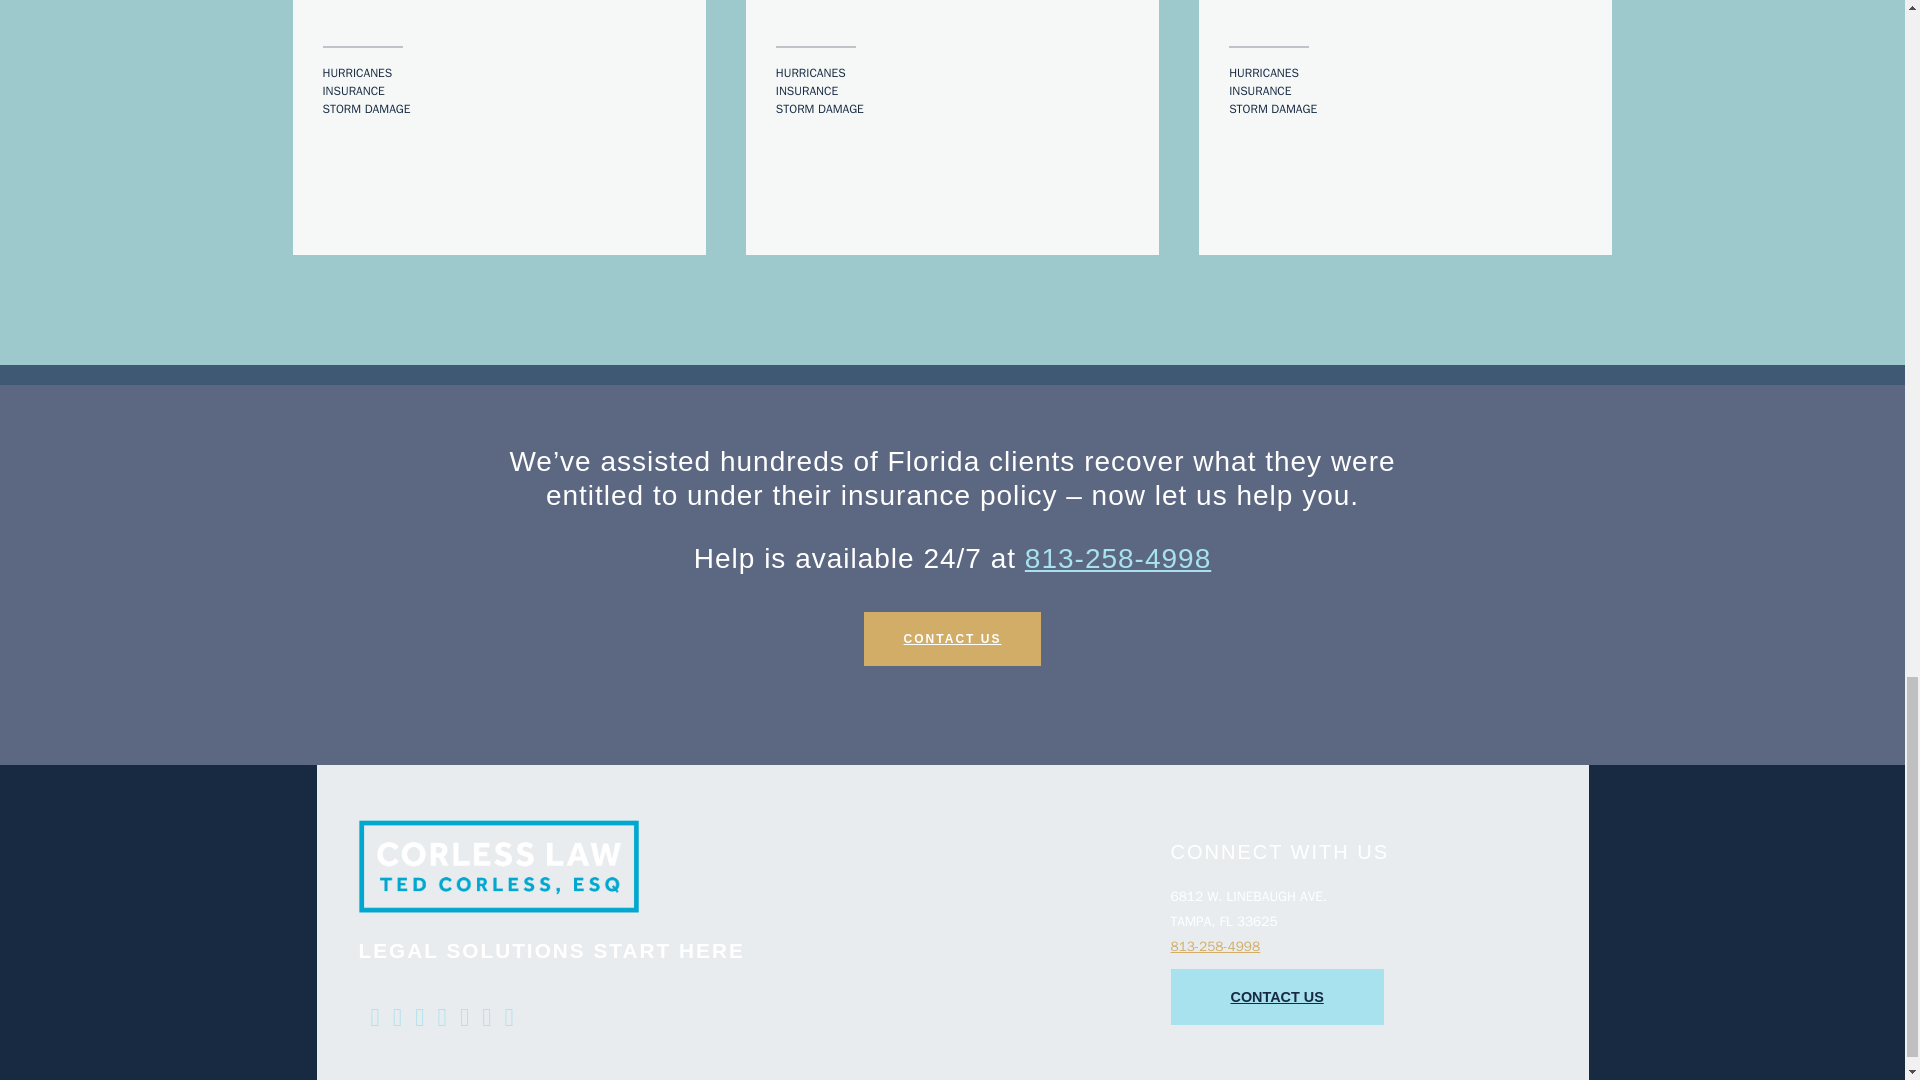  I want to click on 813-258-4998, so click(1118, 558).